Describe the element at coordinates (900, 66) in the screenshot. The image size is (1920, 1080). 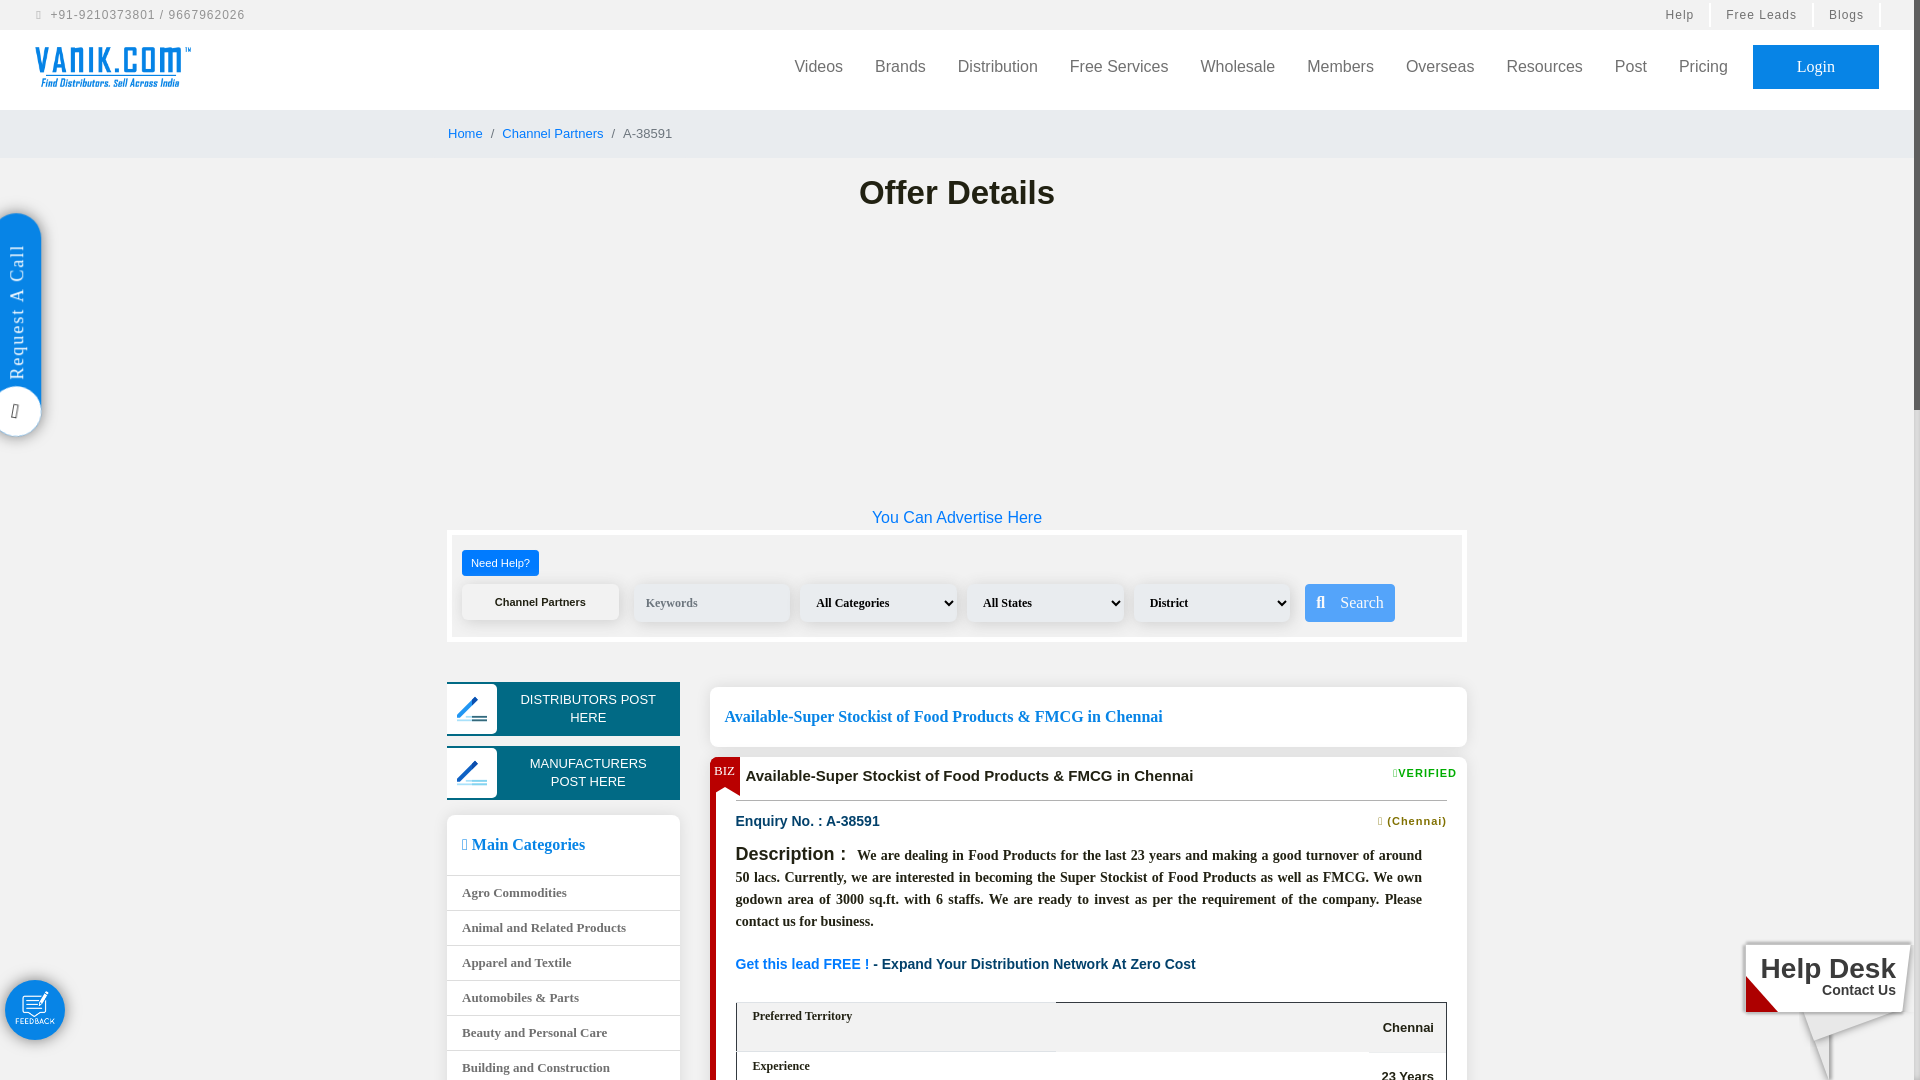
I see `Brands` at that location.